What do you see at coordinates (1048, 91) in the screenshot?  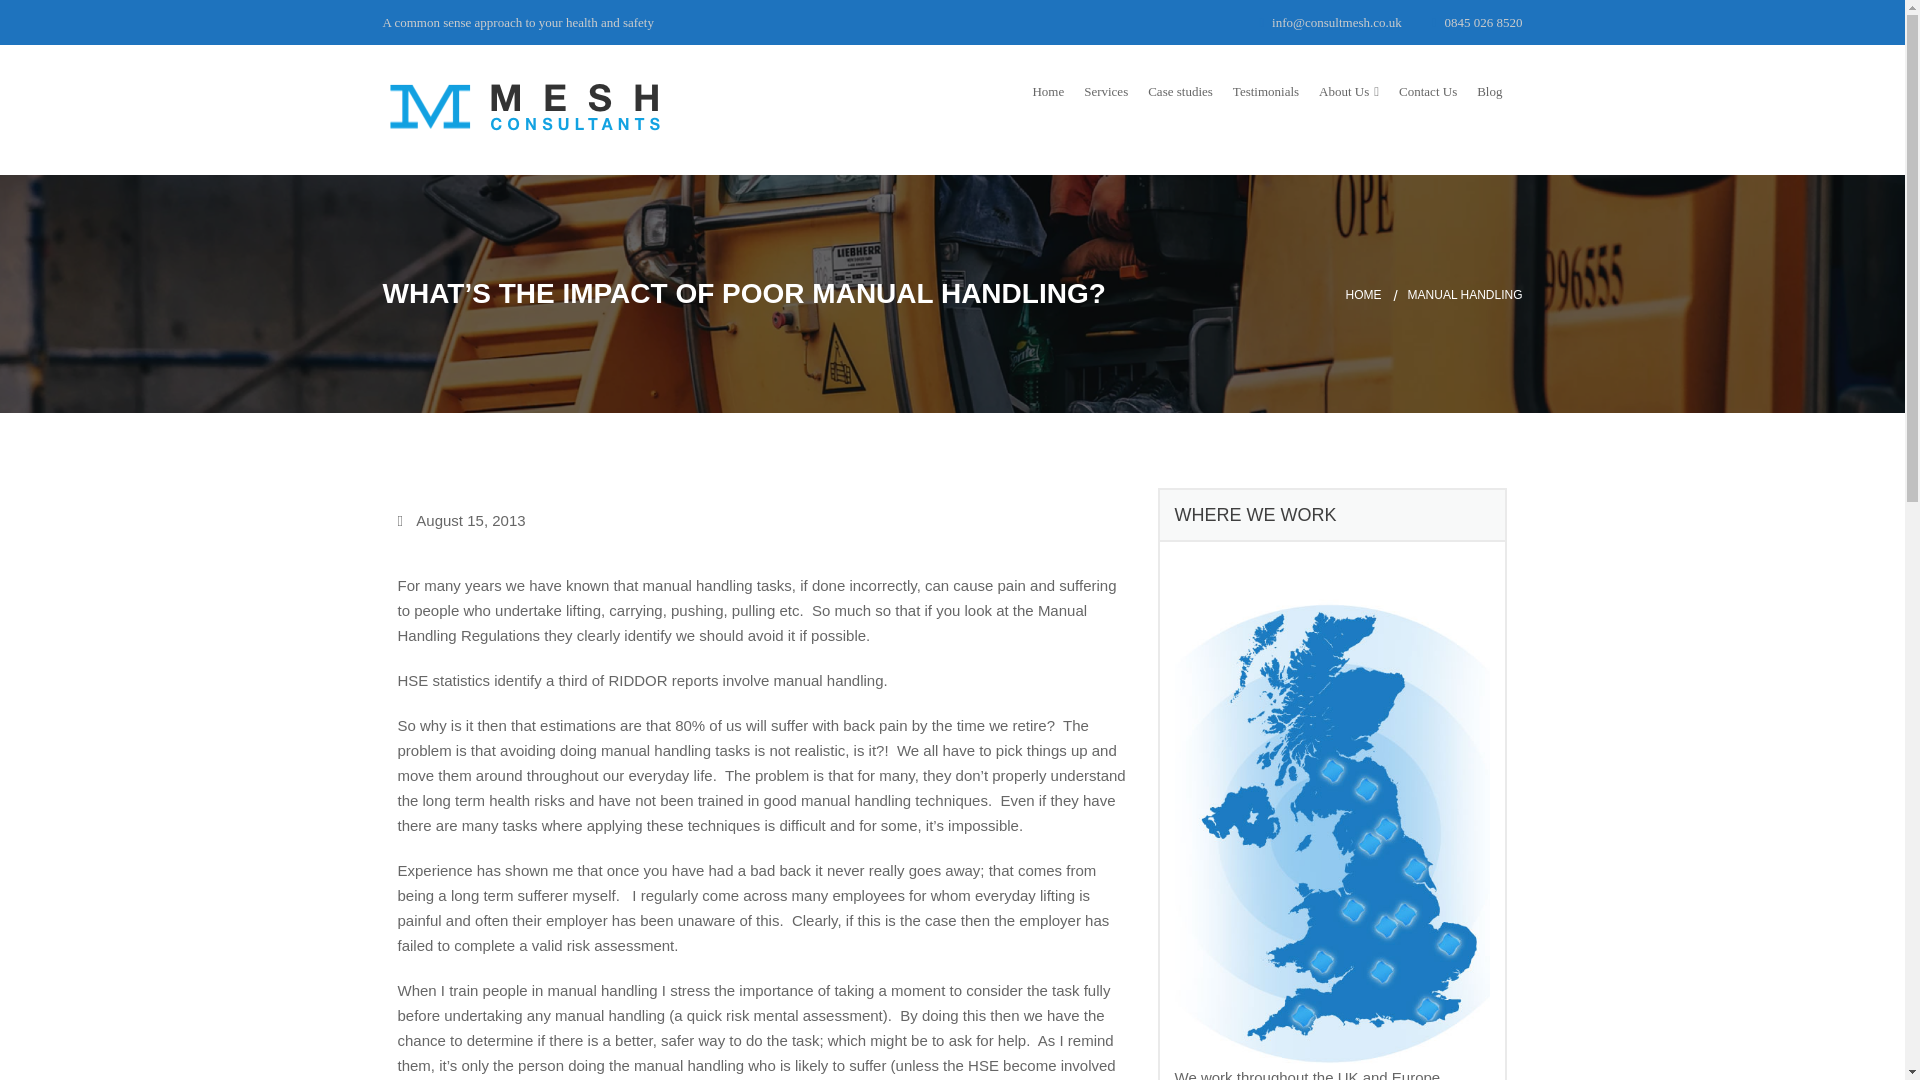 I see `Home` at bounding box center [1048, 91].